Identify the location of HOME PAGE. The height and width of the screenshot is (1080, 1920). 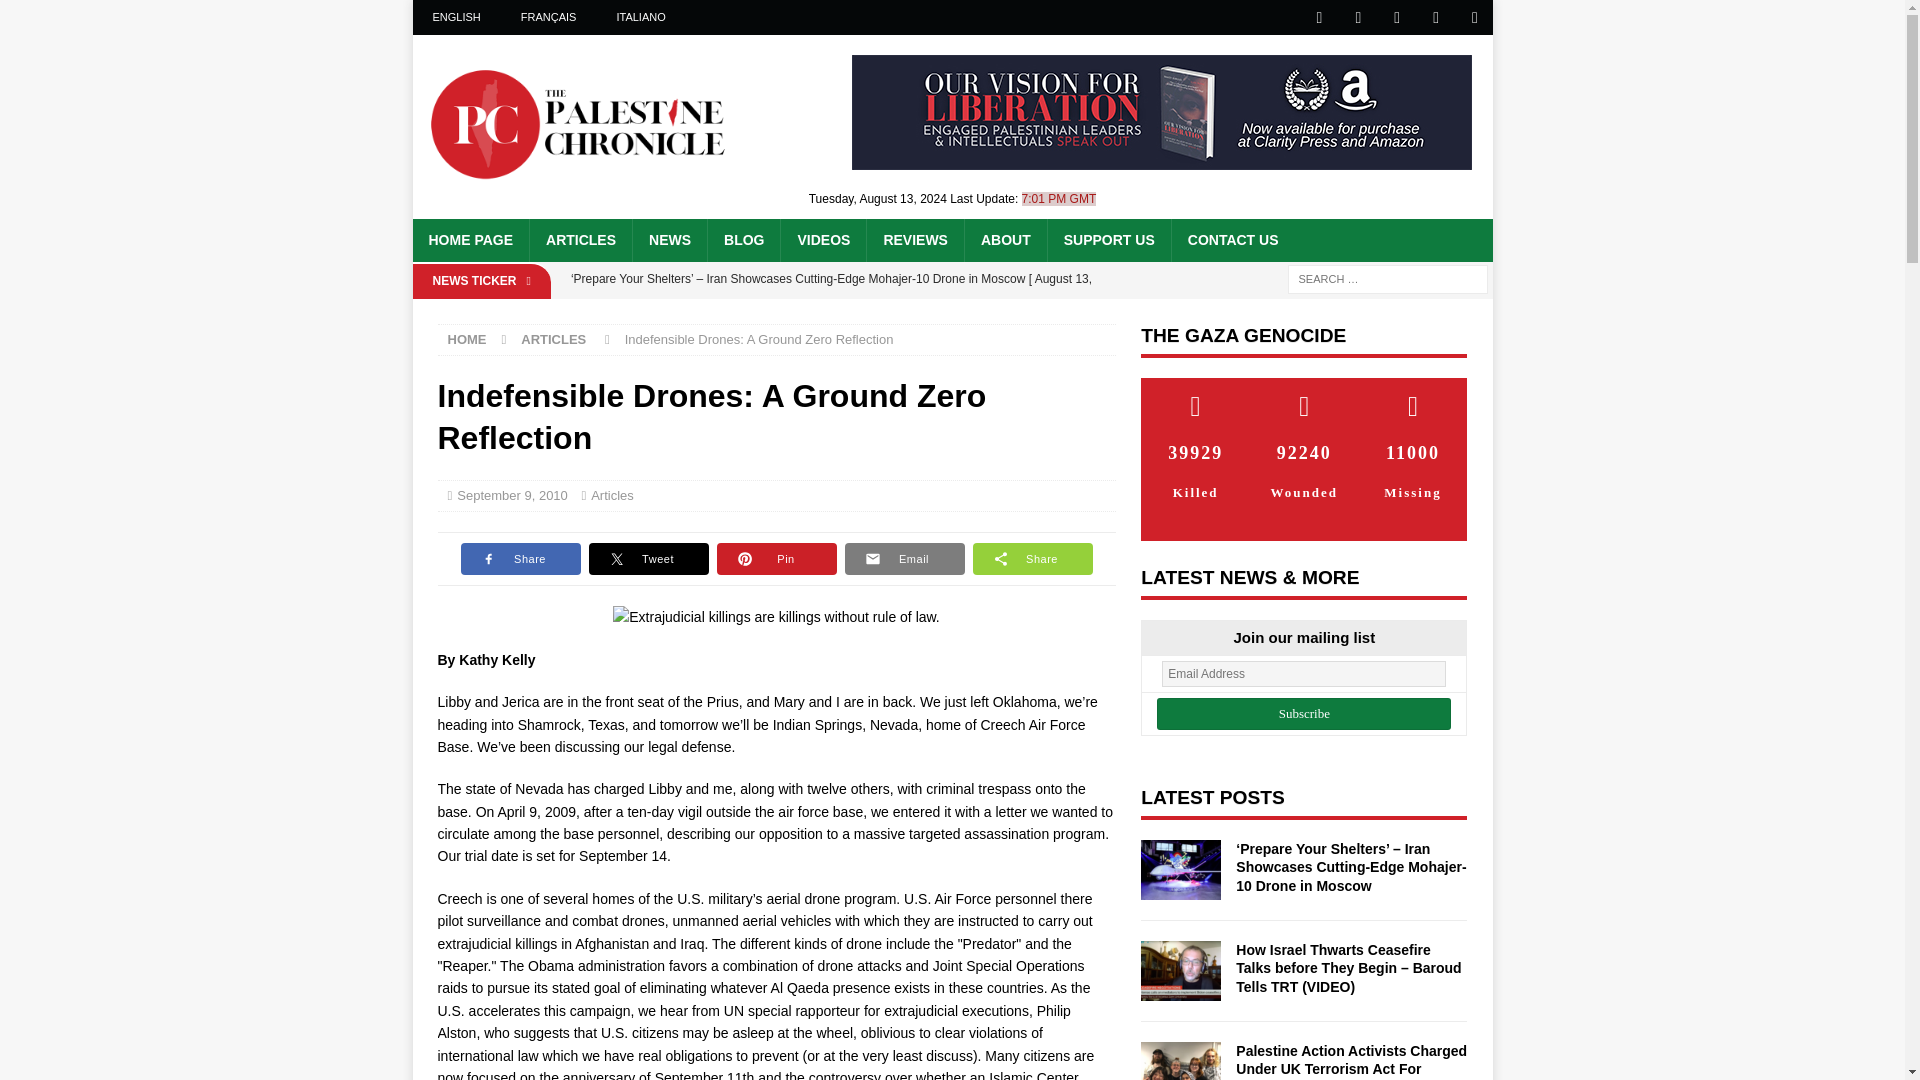
(470, 240).